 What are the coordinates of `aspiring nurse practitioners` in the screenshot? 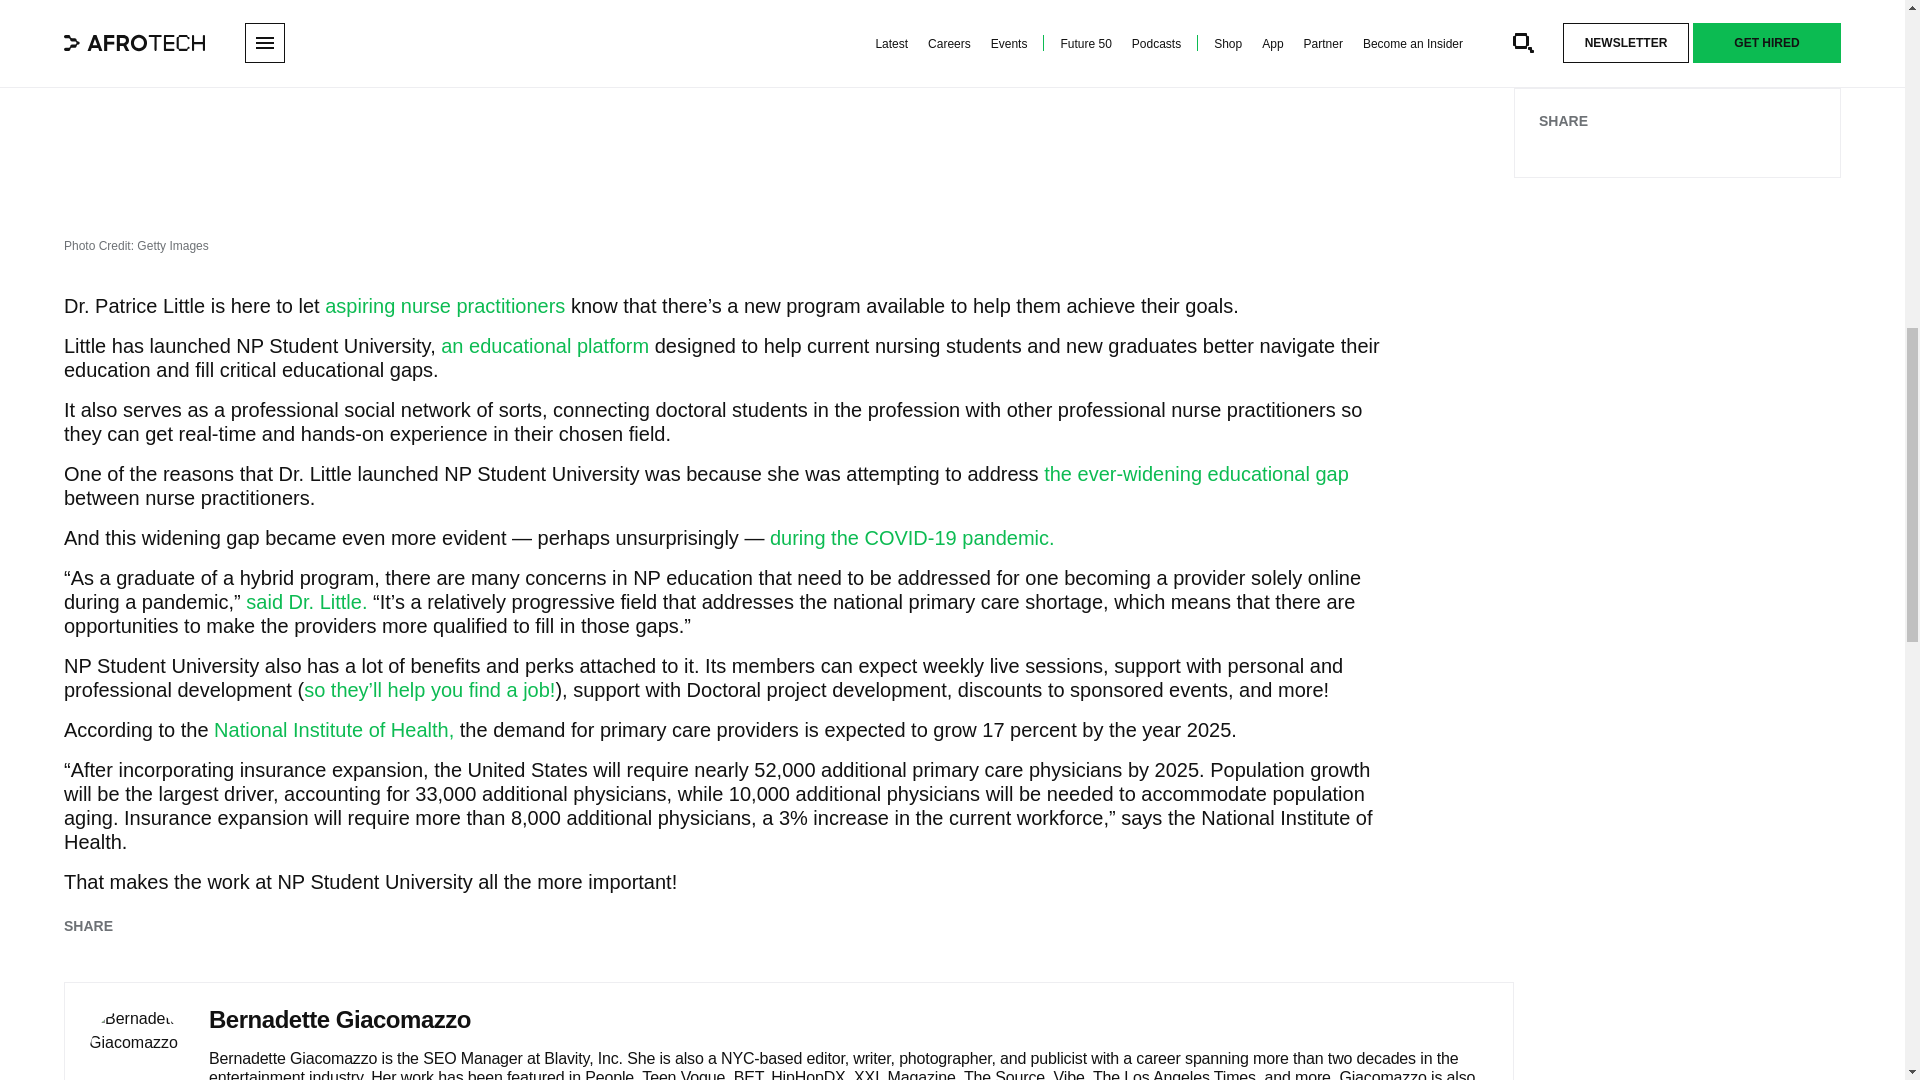 It's located at (444, 306).